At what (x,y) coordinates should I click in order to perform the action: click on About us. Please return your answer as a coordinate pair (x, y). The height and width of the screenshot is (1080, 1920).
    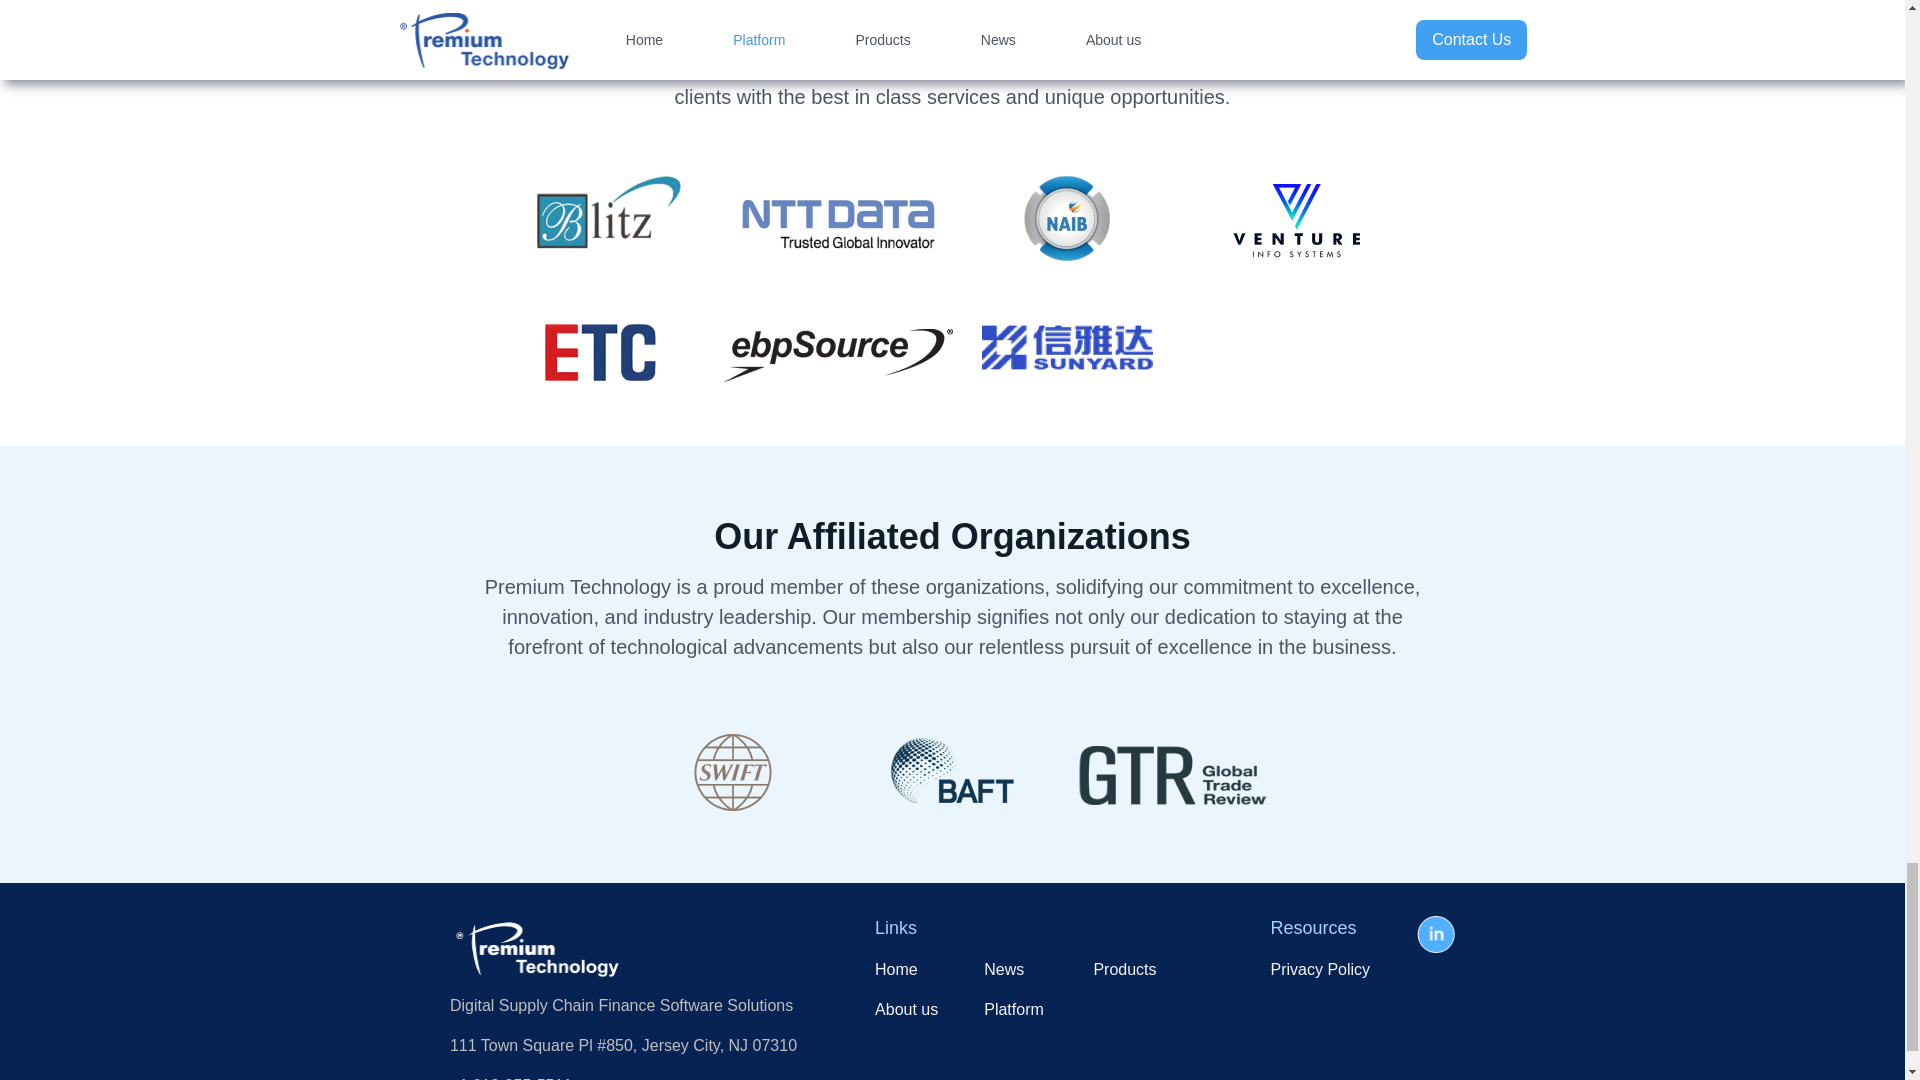
    Looking at the image, I should click on (906, 1009).